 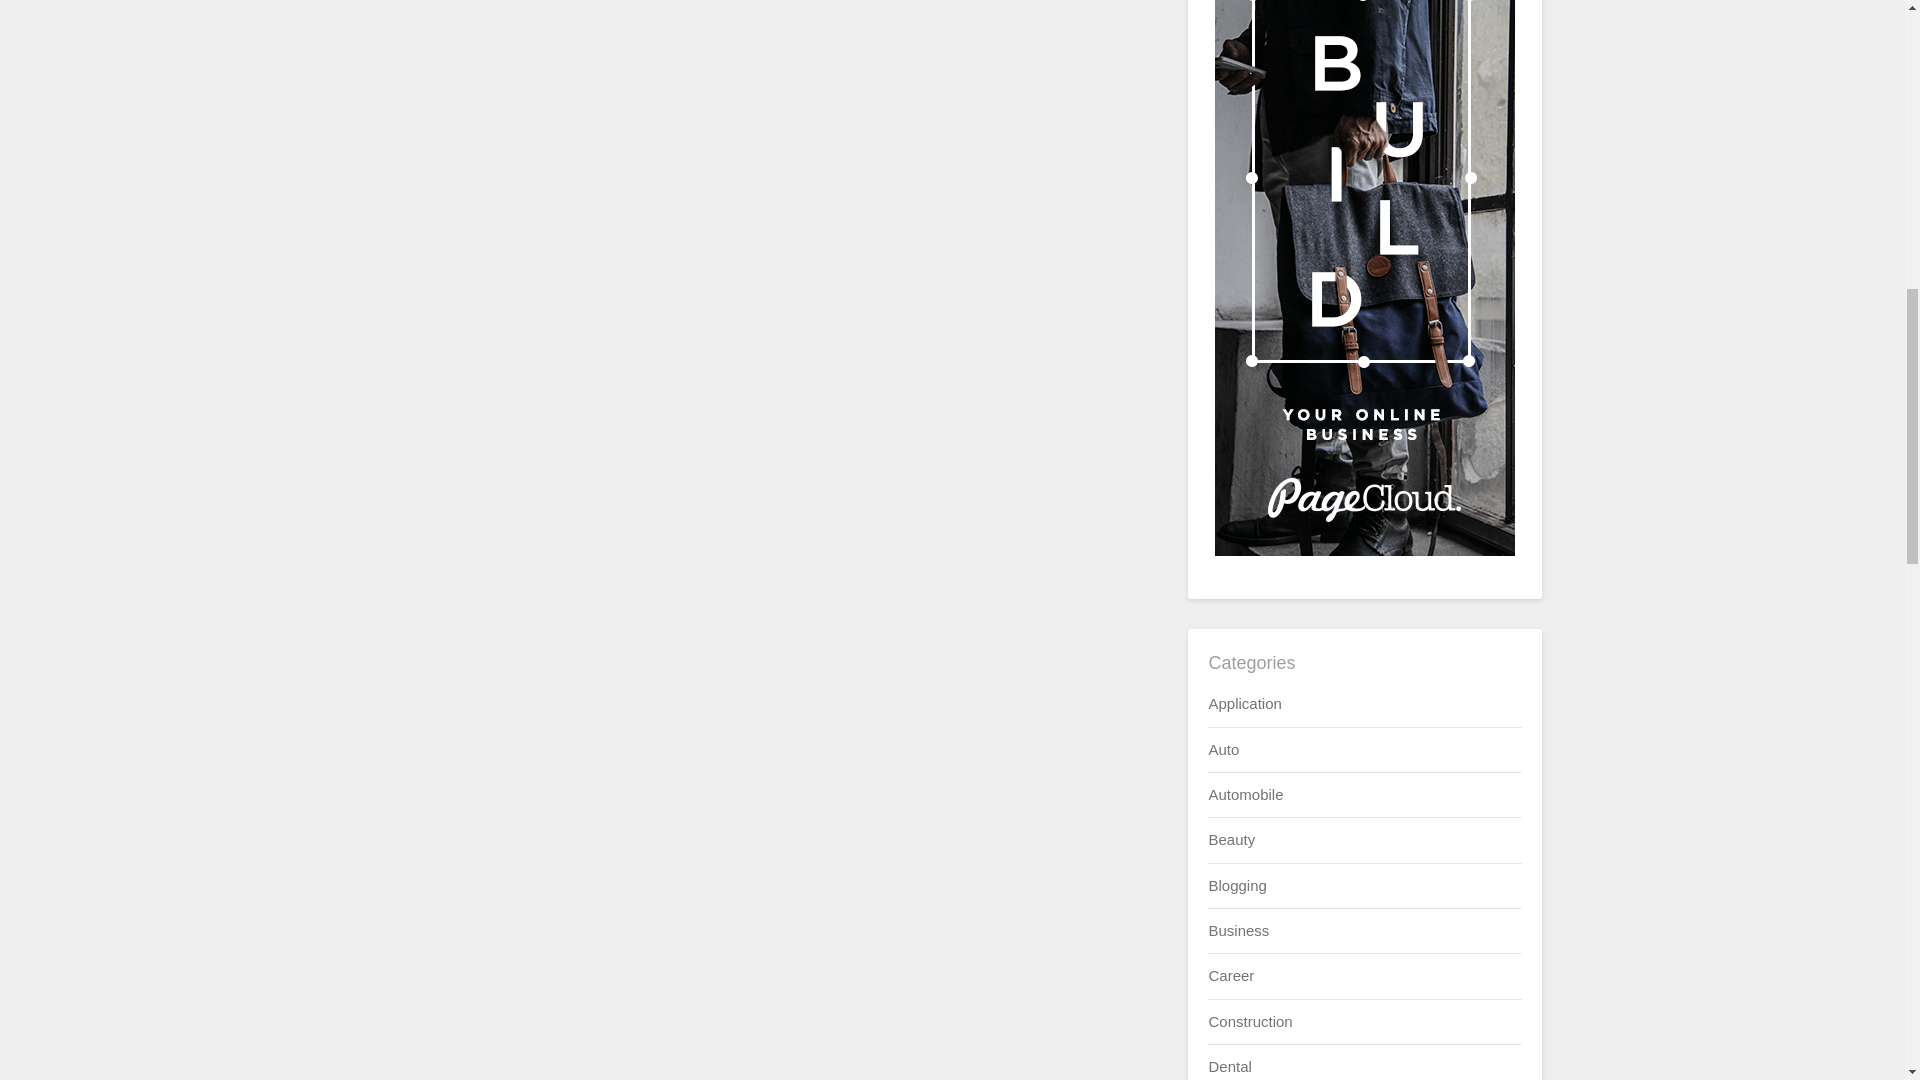 I want to click on Application, so click(x=1244, y=703).